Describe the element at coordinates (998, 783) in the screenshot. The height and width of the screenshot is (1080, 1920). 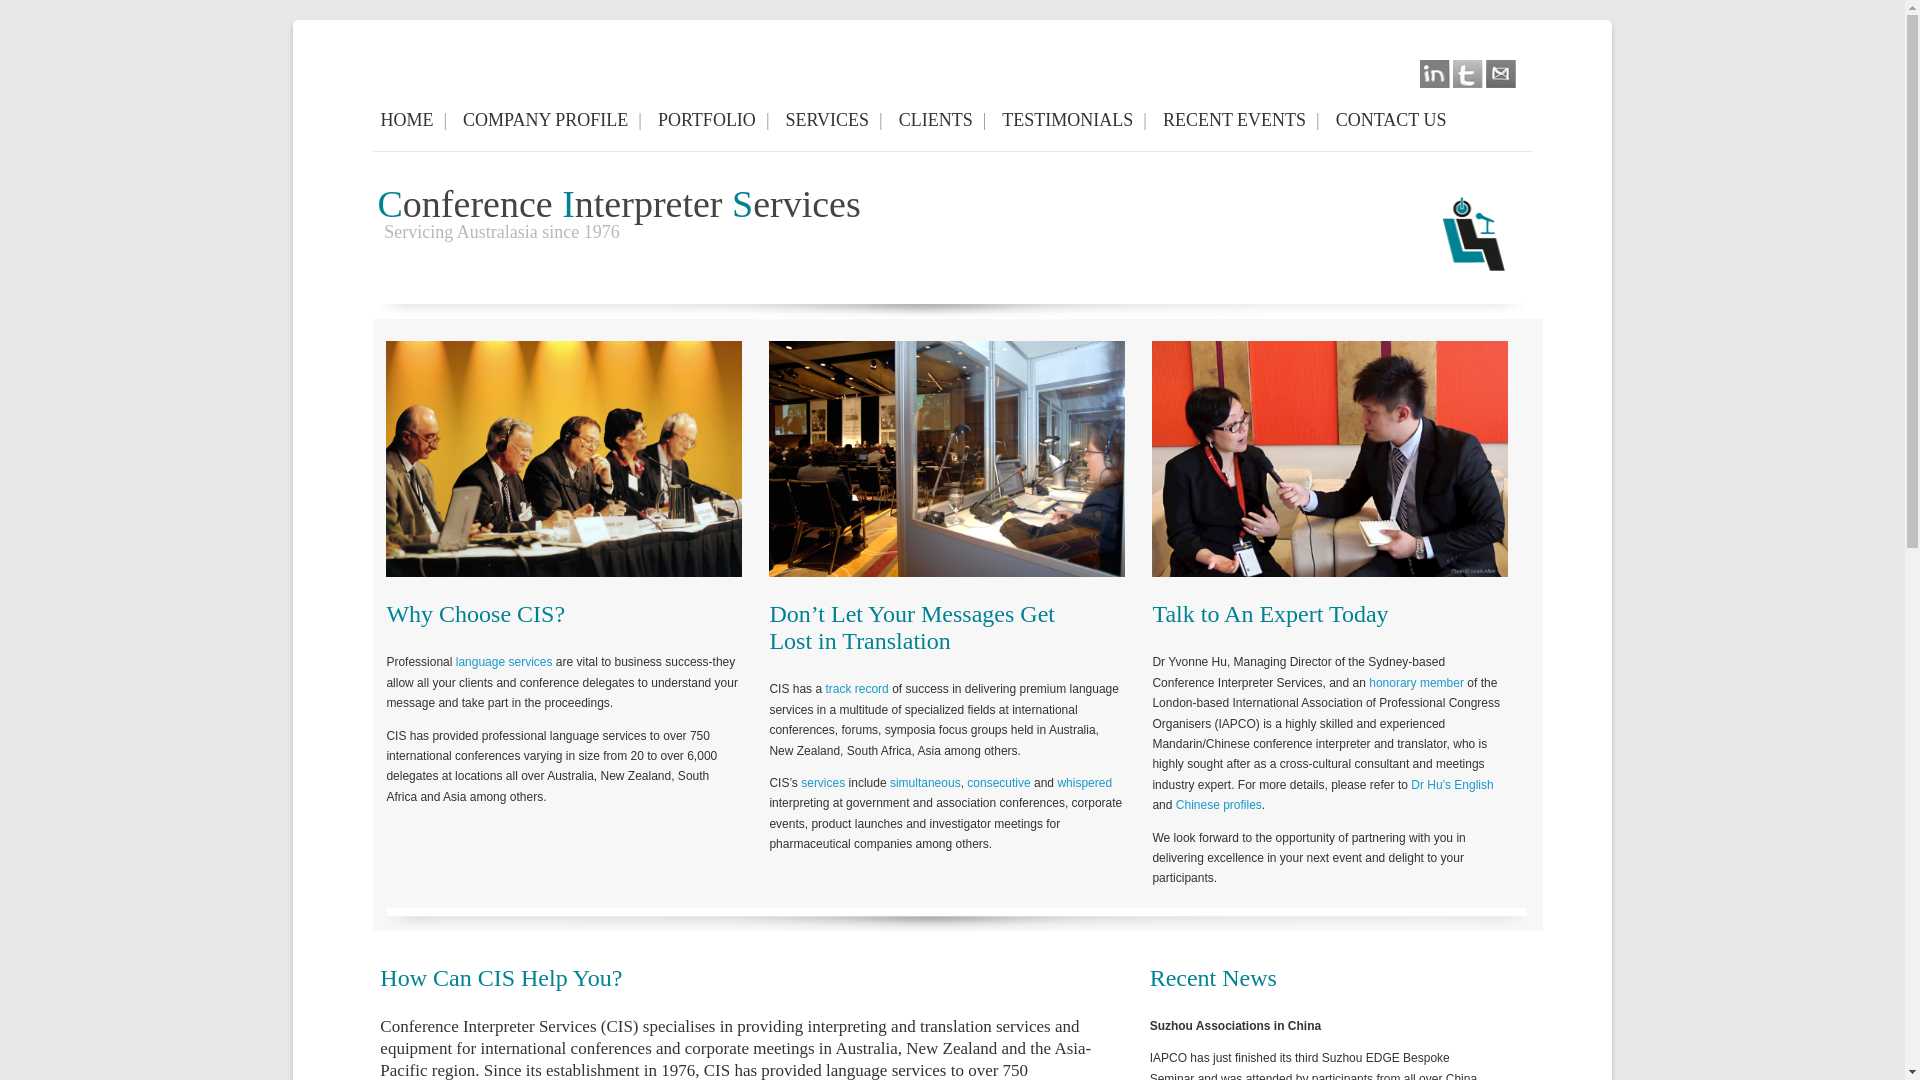
I see `consecutive` at that location.